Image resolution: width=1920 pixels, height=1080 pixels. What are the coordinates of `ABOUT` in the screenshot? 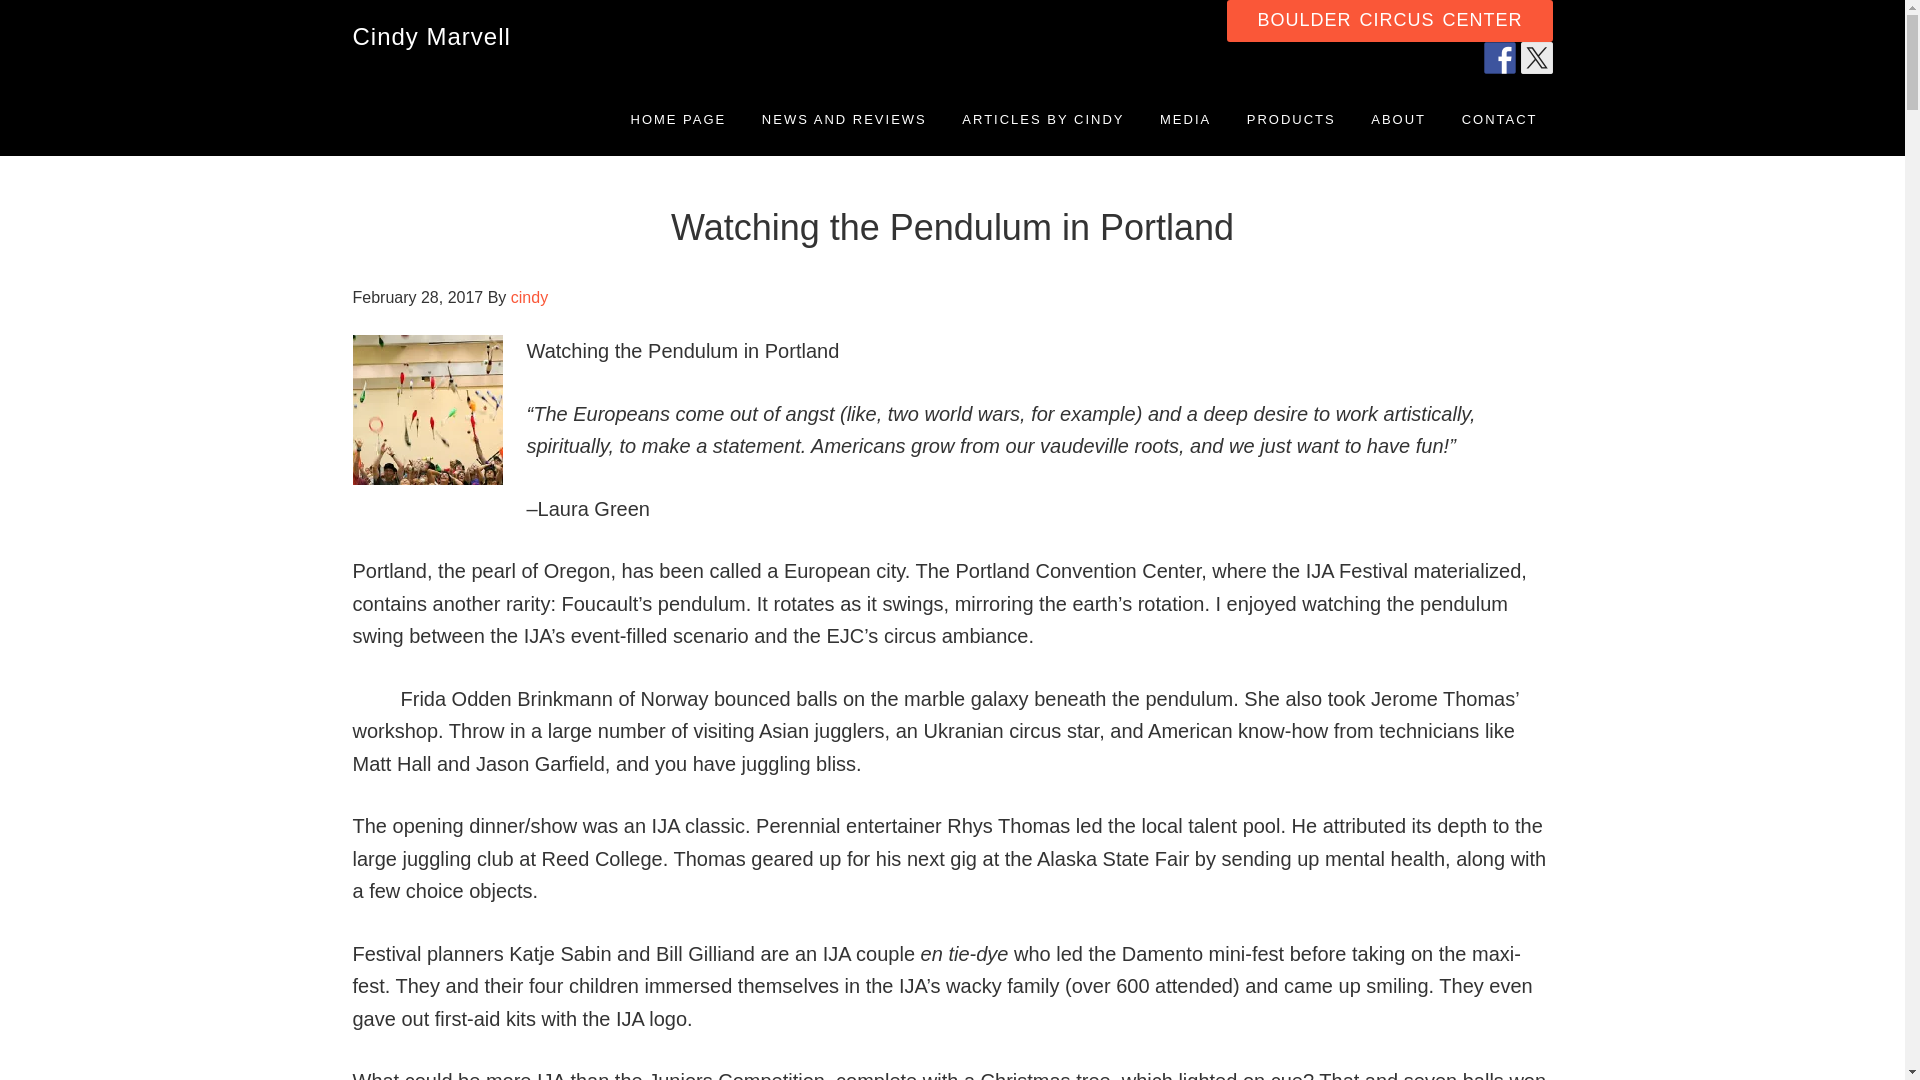 It's located at (1398, 119).